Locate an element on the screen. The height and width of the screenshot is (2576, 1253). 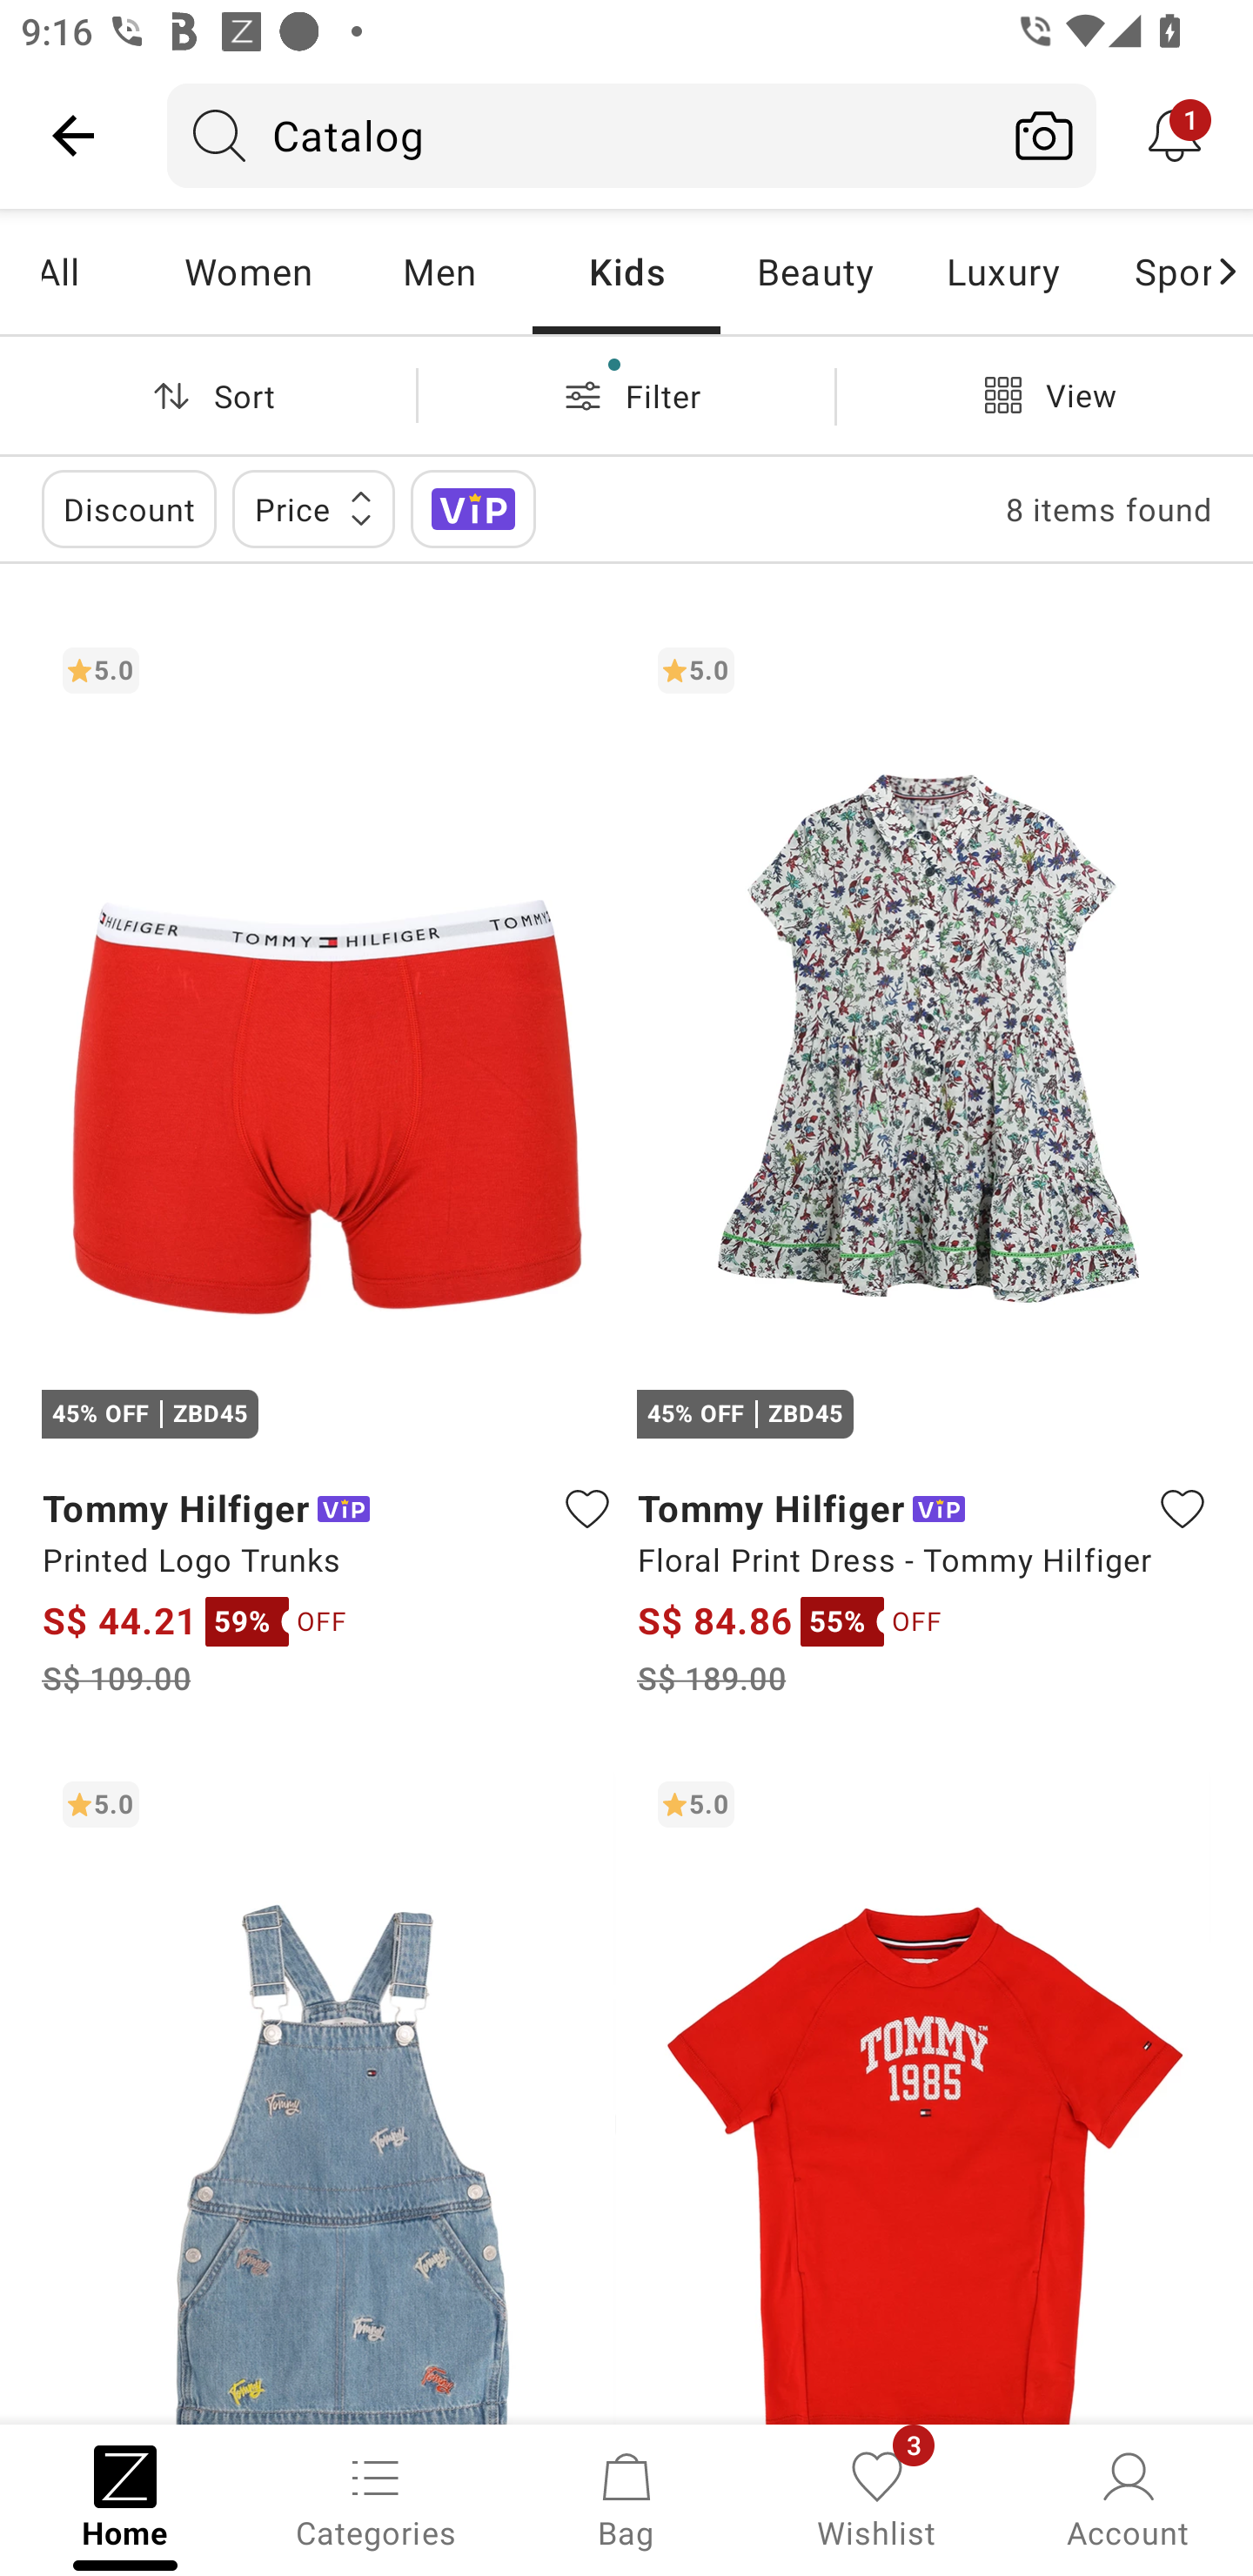
Sort is located at coordinates (208, 395).